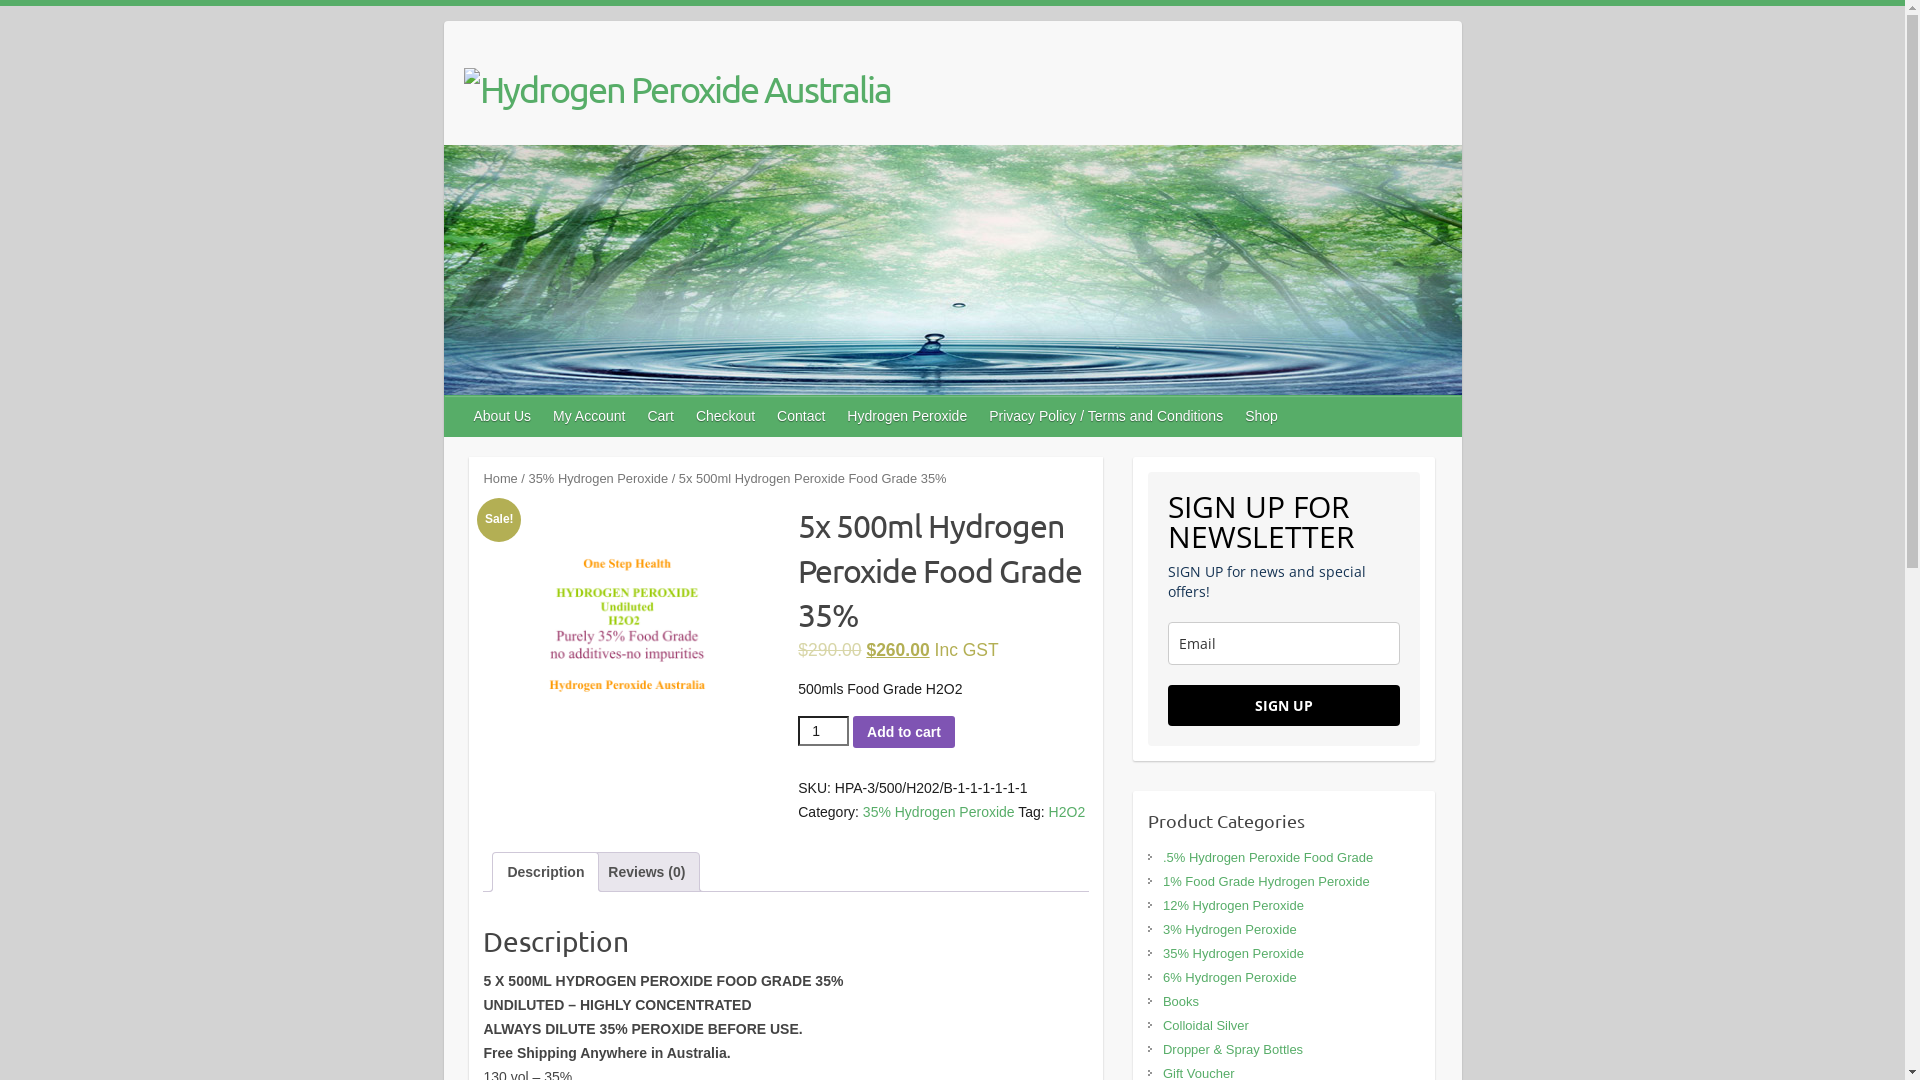 The image size is (1920, 1080). I want to click on Dropper & Spray Bottles, so click(1233, 1050).